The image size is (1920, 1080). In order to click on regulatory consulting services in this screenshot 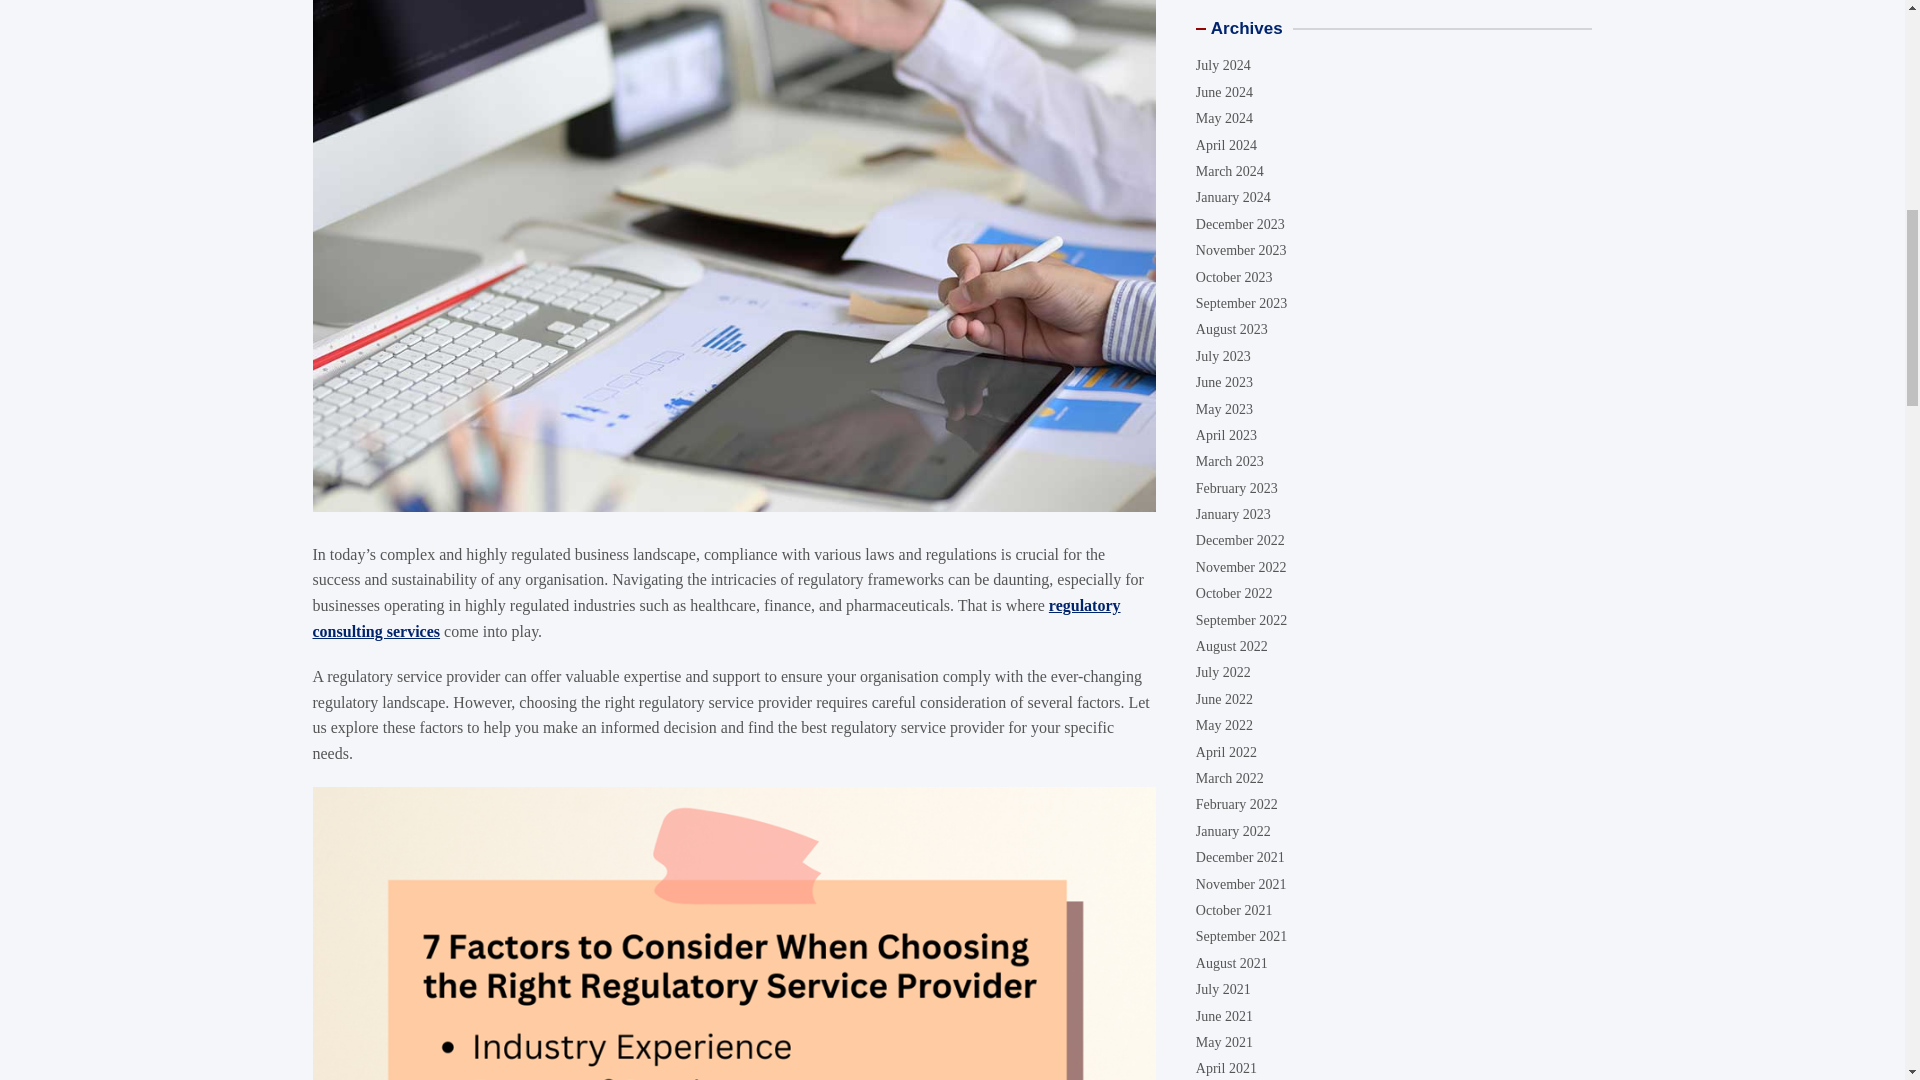, I will do `click(715, 618)`.